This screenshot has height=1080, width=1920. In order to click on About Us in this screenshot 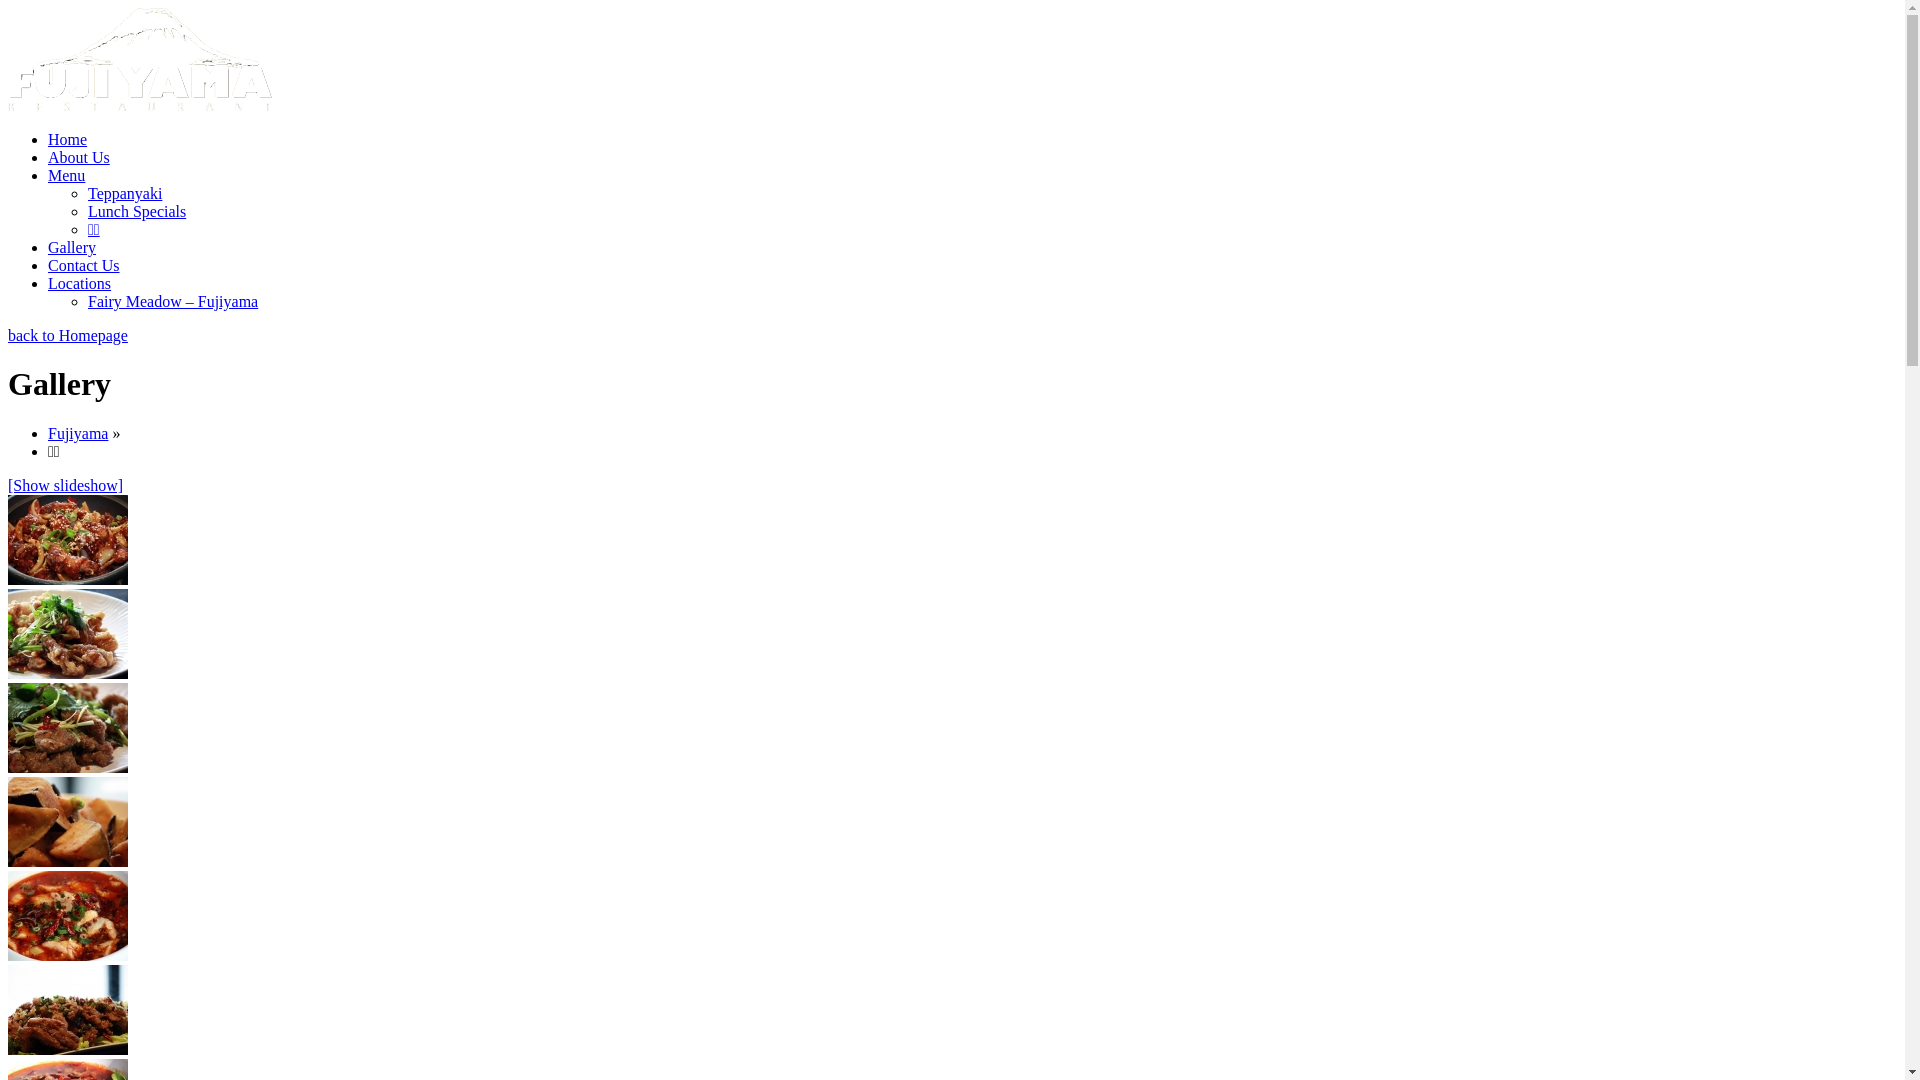, I will do `click(79, 158)`.